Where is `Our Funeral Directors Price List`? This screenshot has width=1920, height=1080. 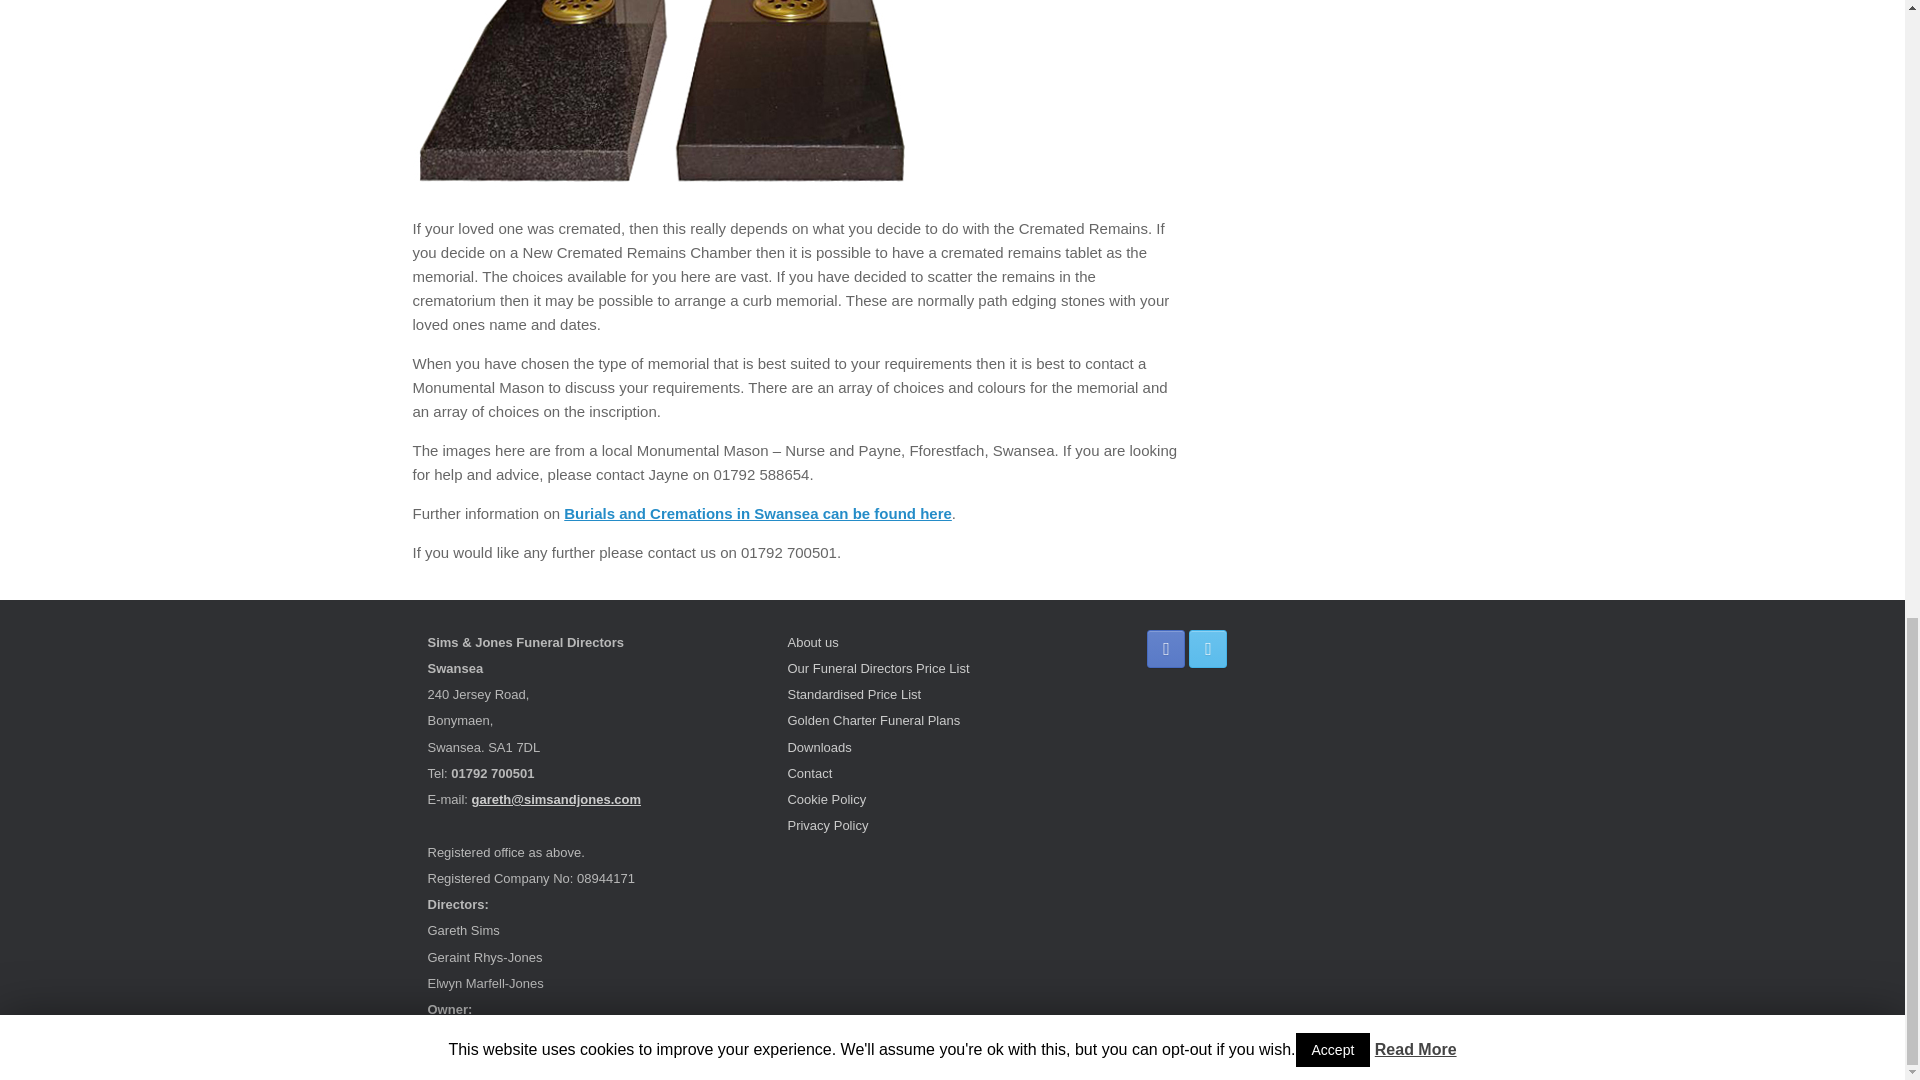
Our Funeral Directors Price List is located at coordinates (878, 668).